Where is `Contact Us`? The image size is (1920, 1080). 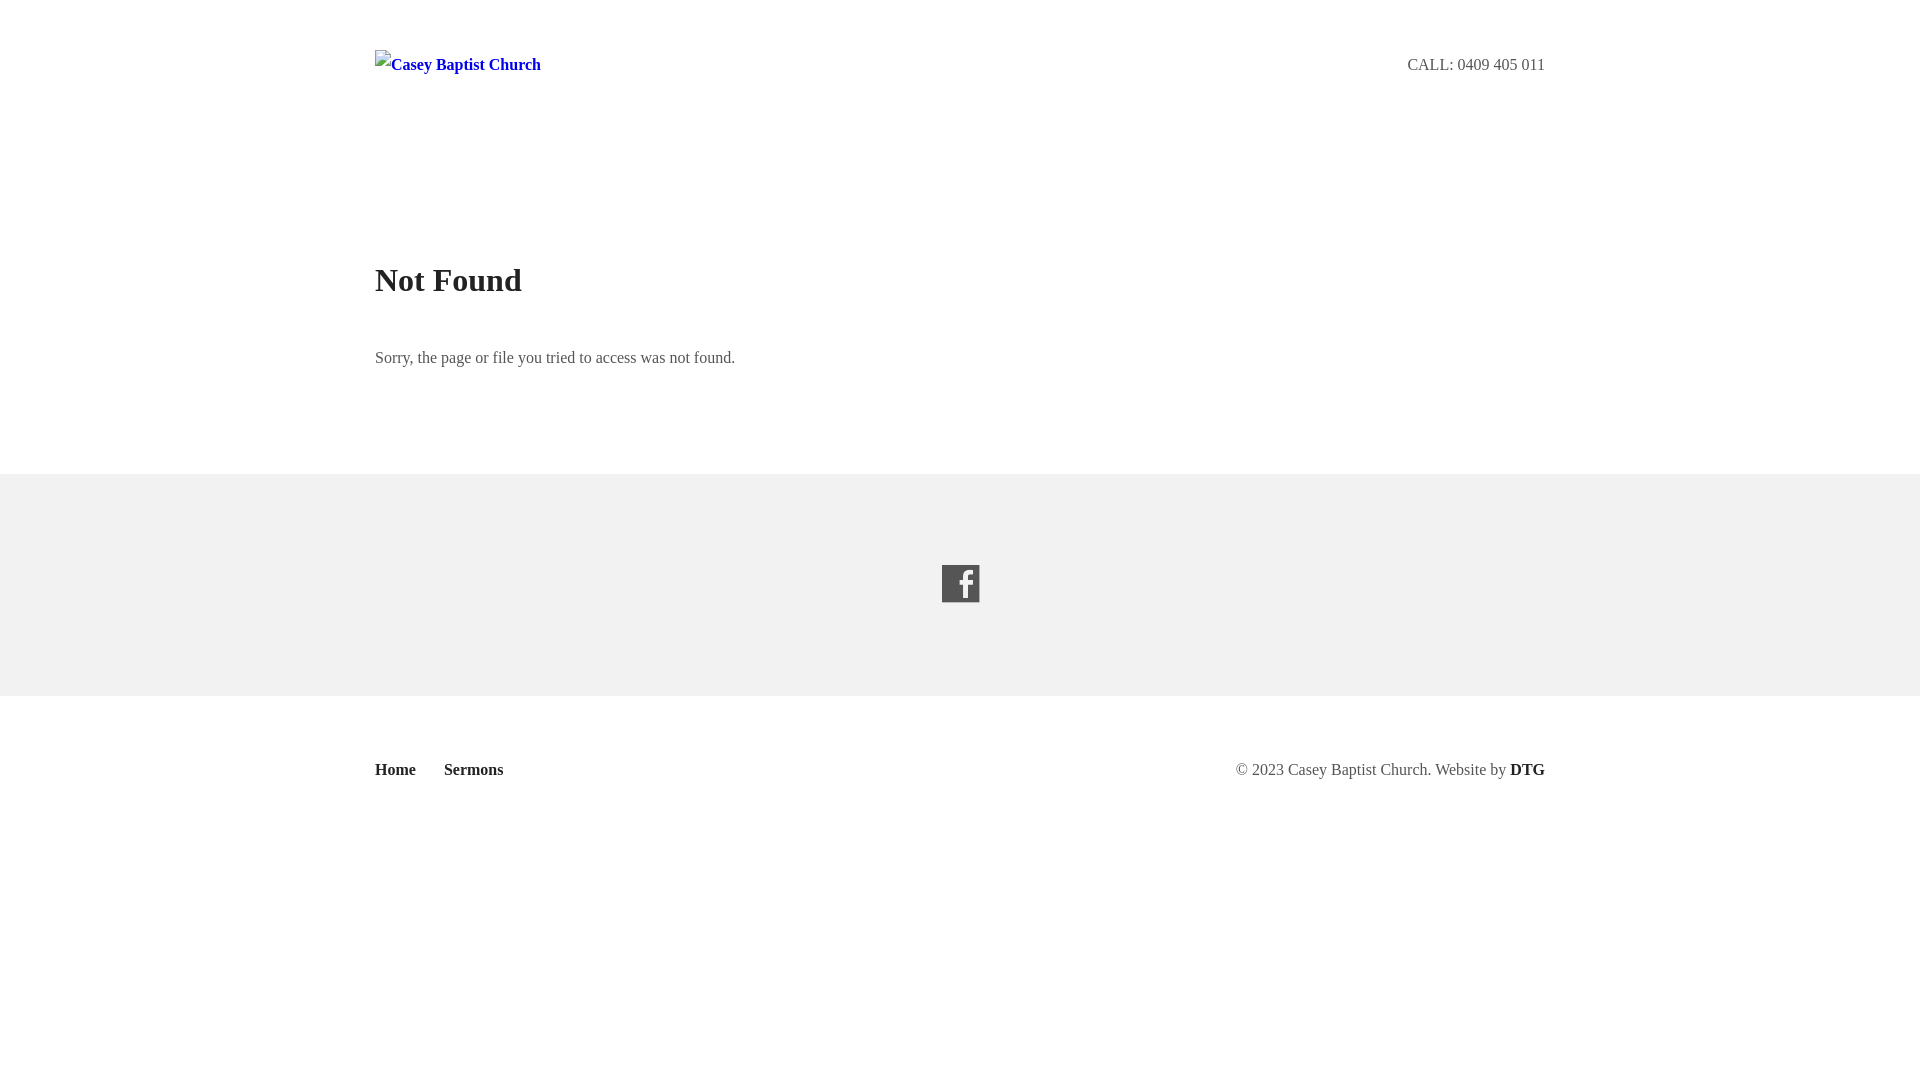 Contact Us is located at coordinates (1030, 159).